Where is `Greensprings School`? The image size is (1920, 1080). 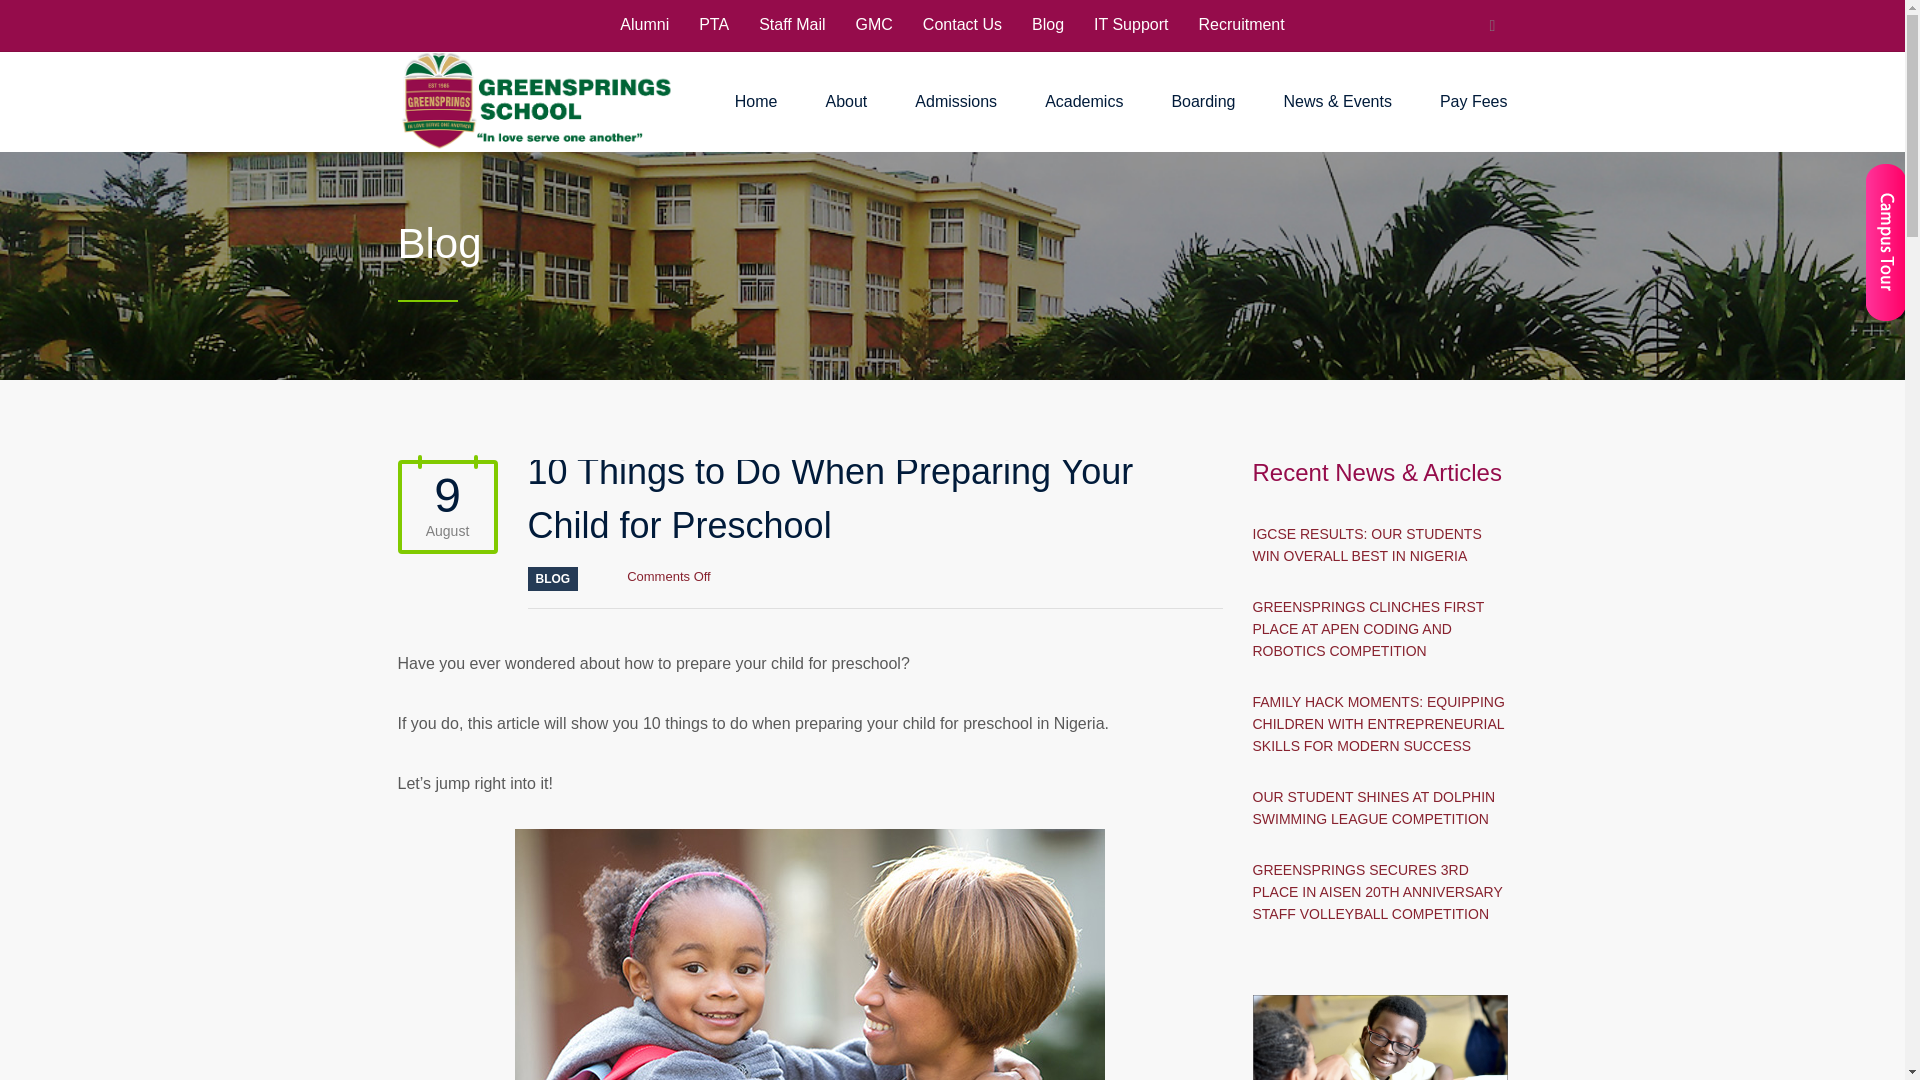
Greensprings School is located at coordinates (536, 102).